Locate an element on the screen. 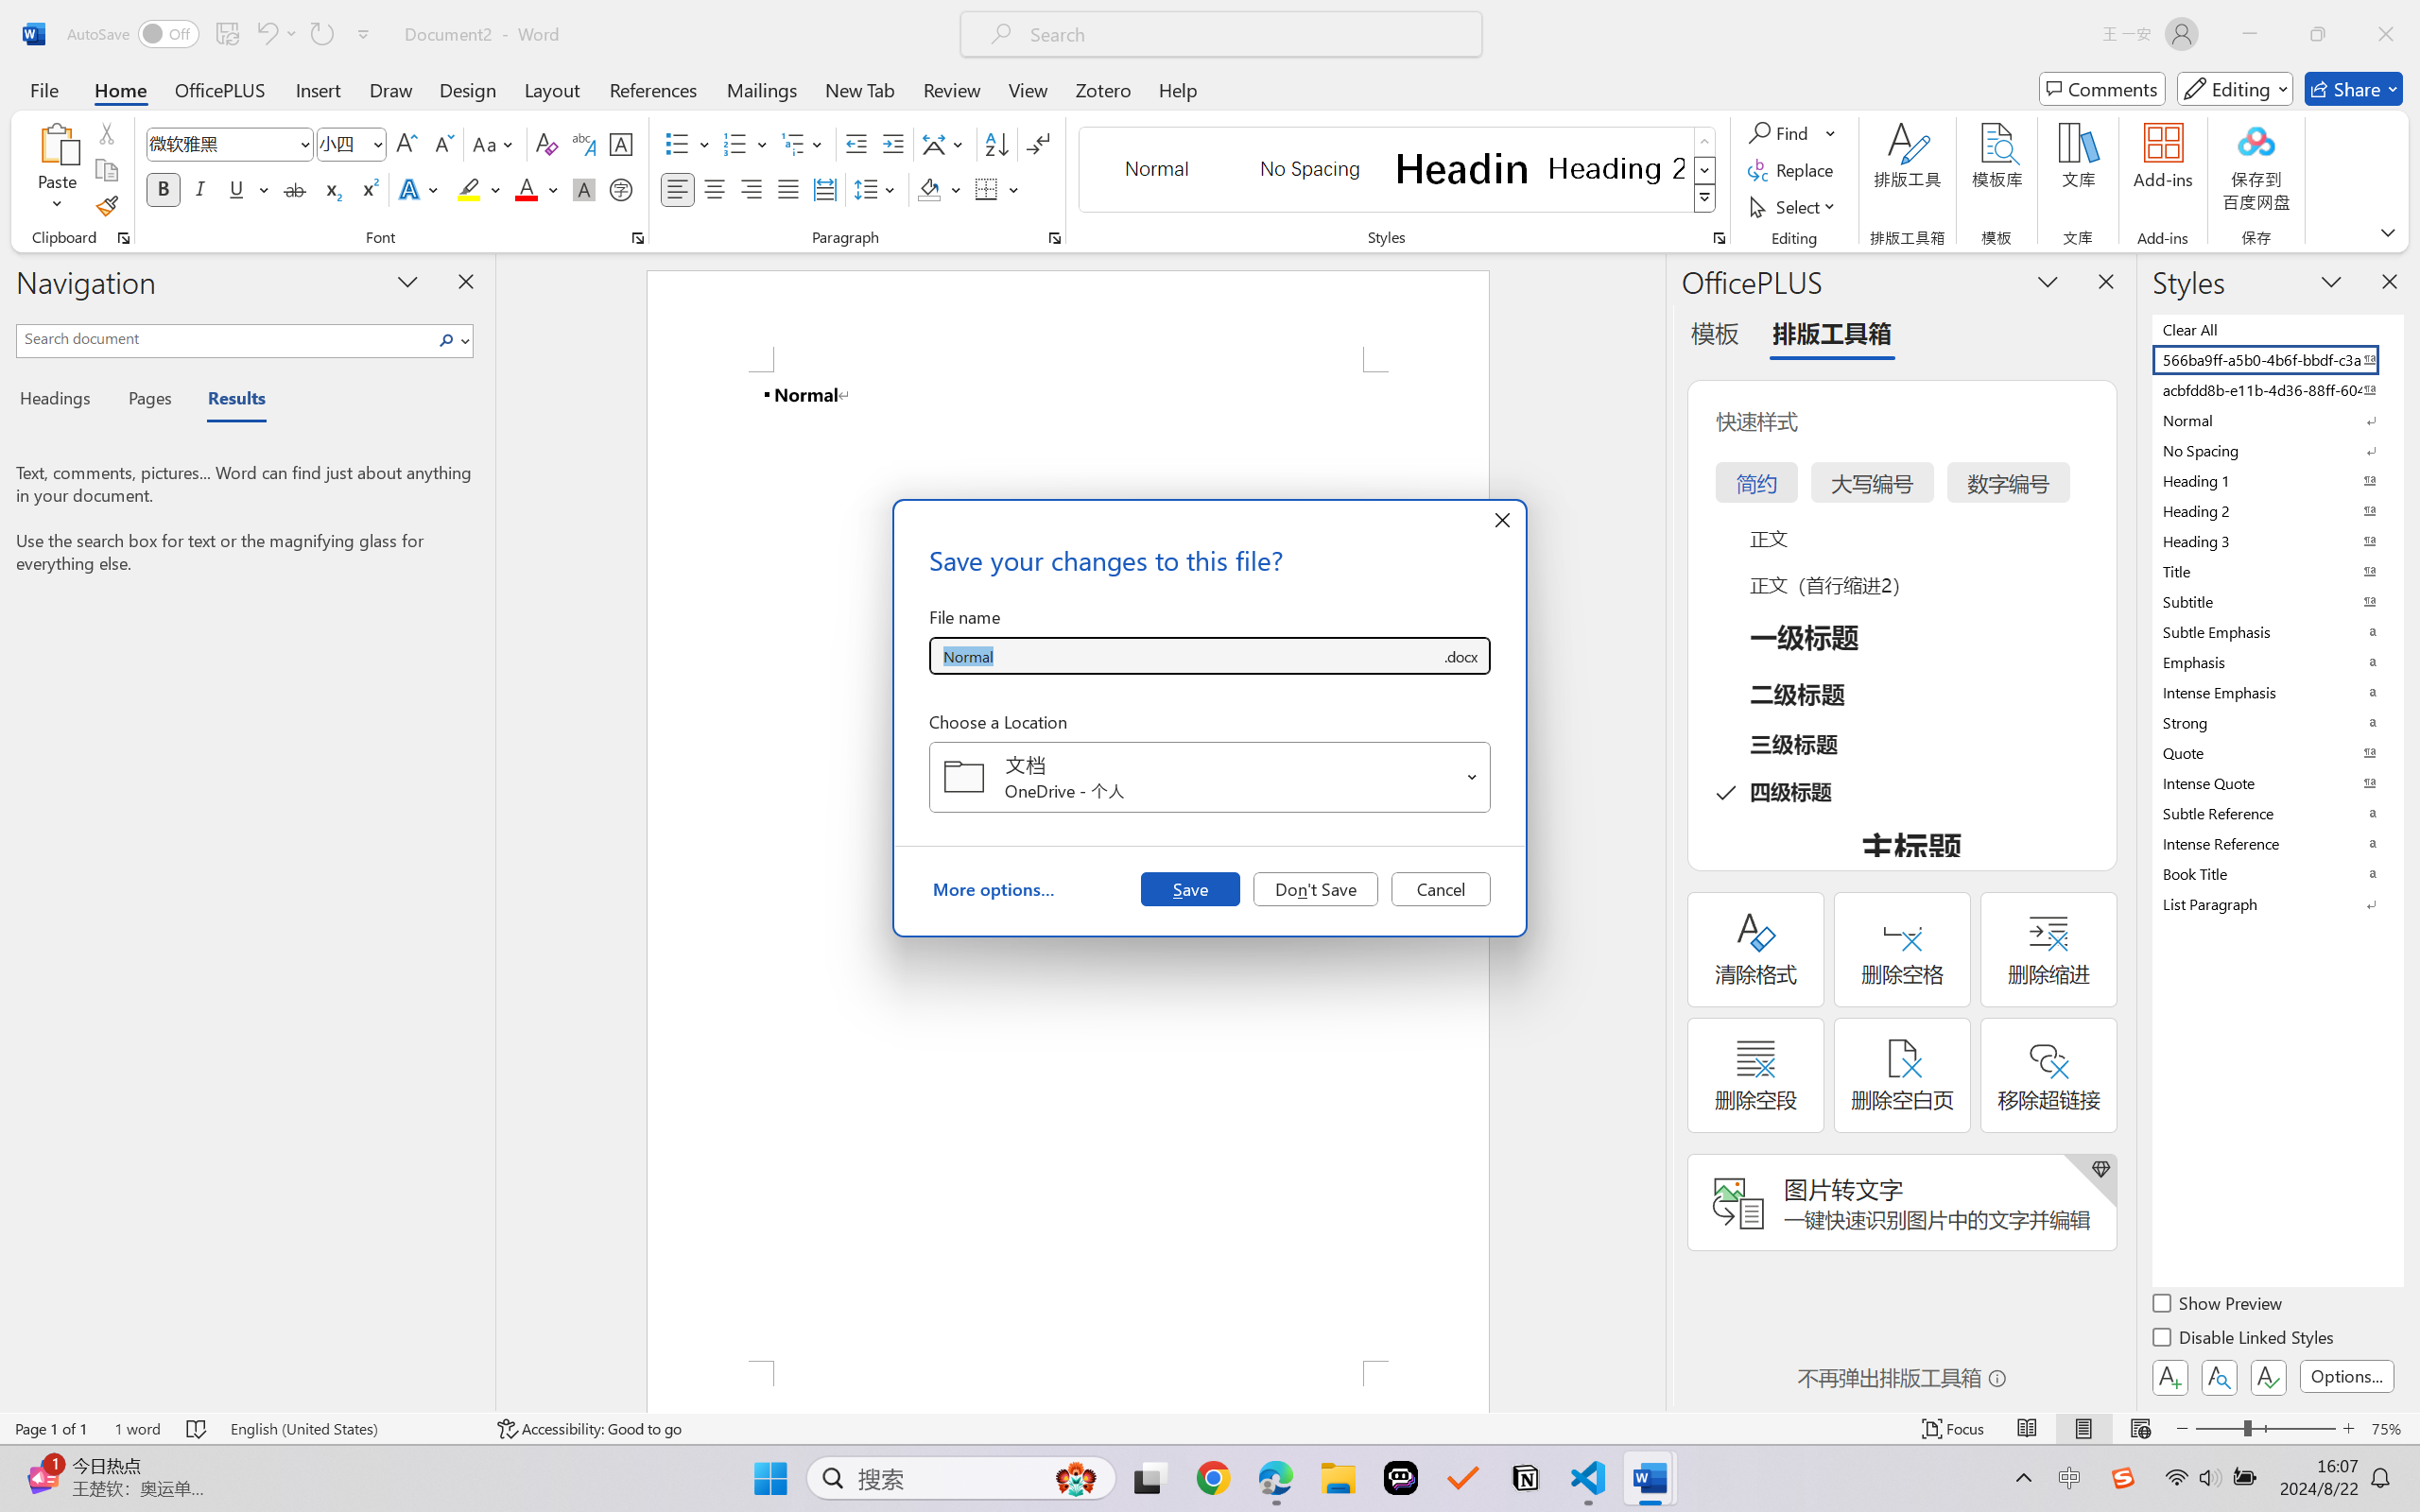 This screenshot has width=2420, height=1512. Web Layout is located at coordinates (2140, 1429).